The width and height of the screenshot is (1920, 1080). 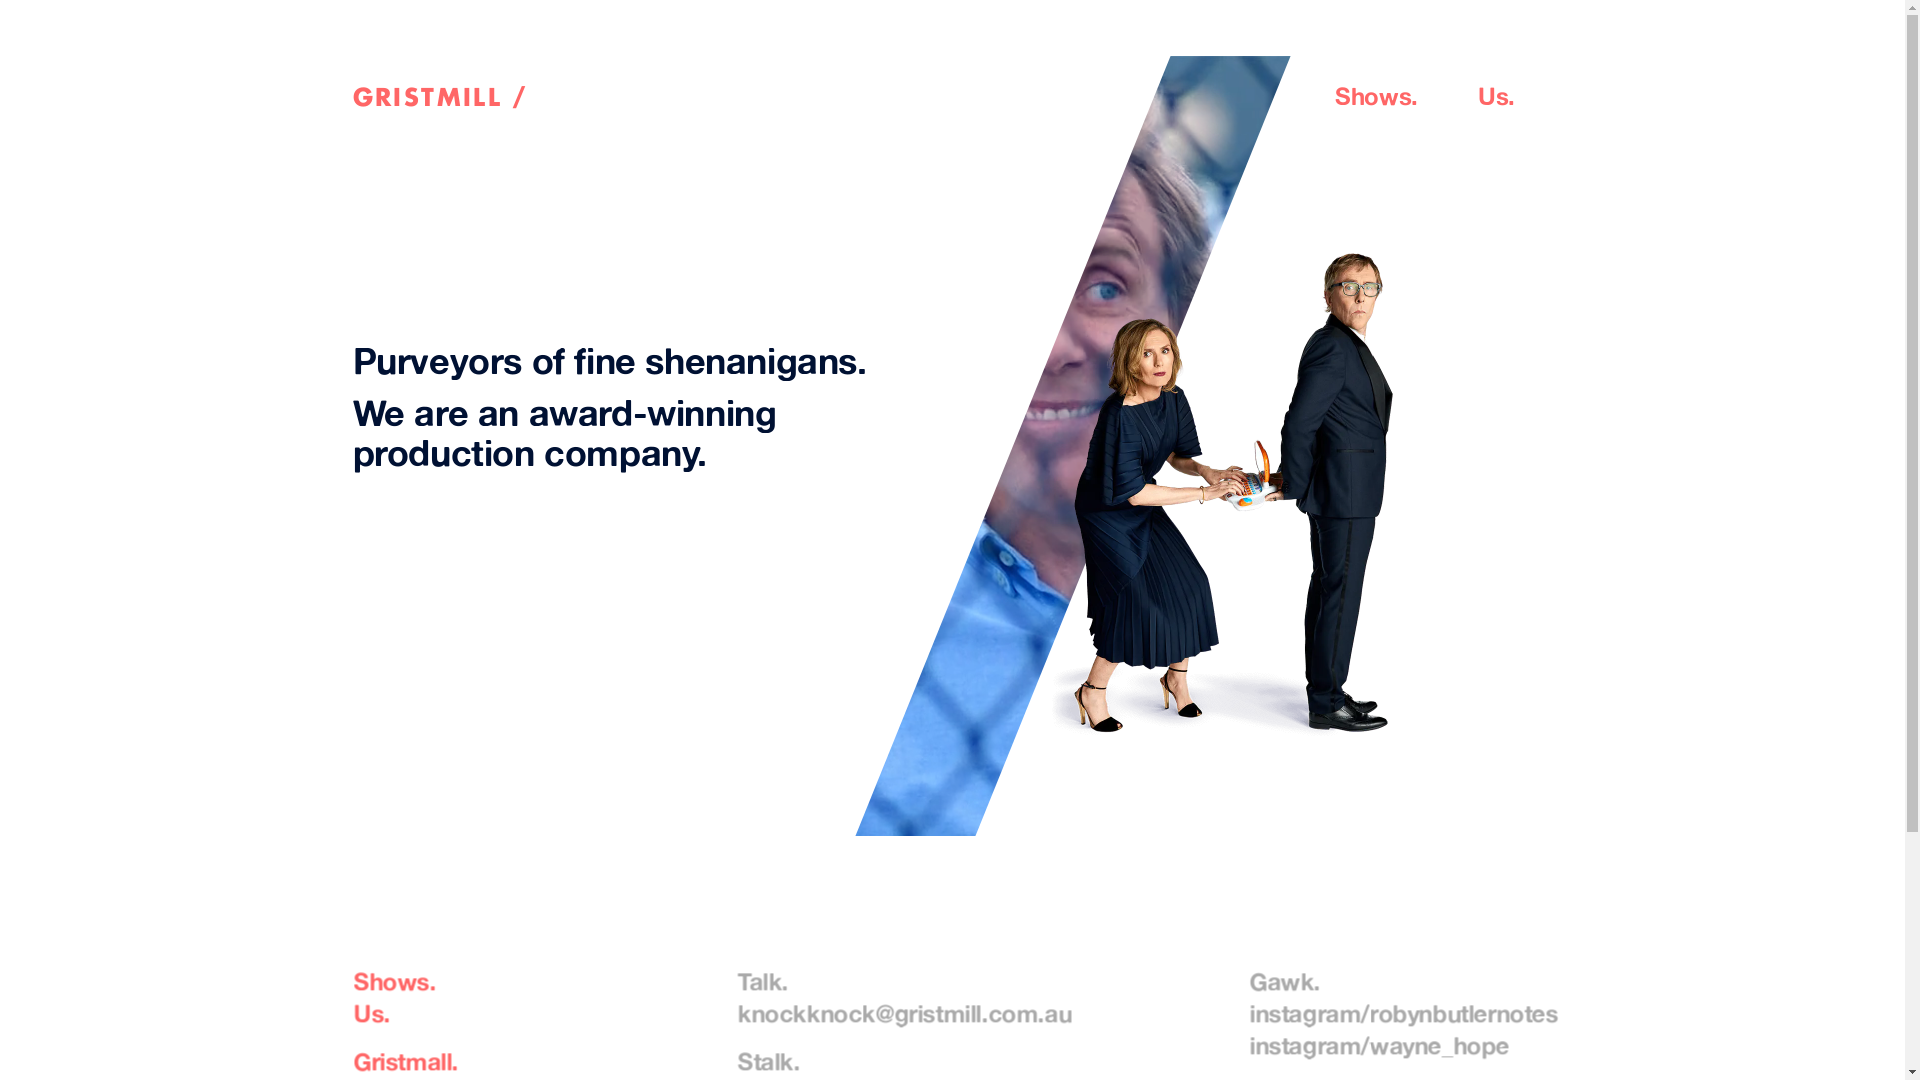 I want to click on Shows., so click(x=394, y=981).